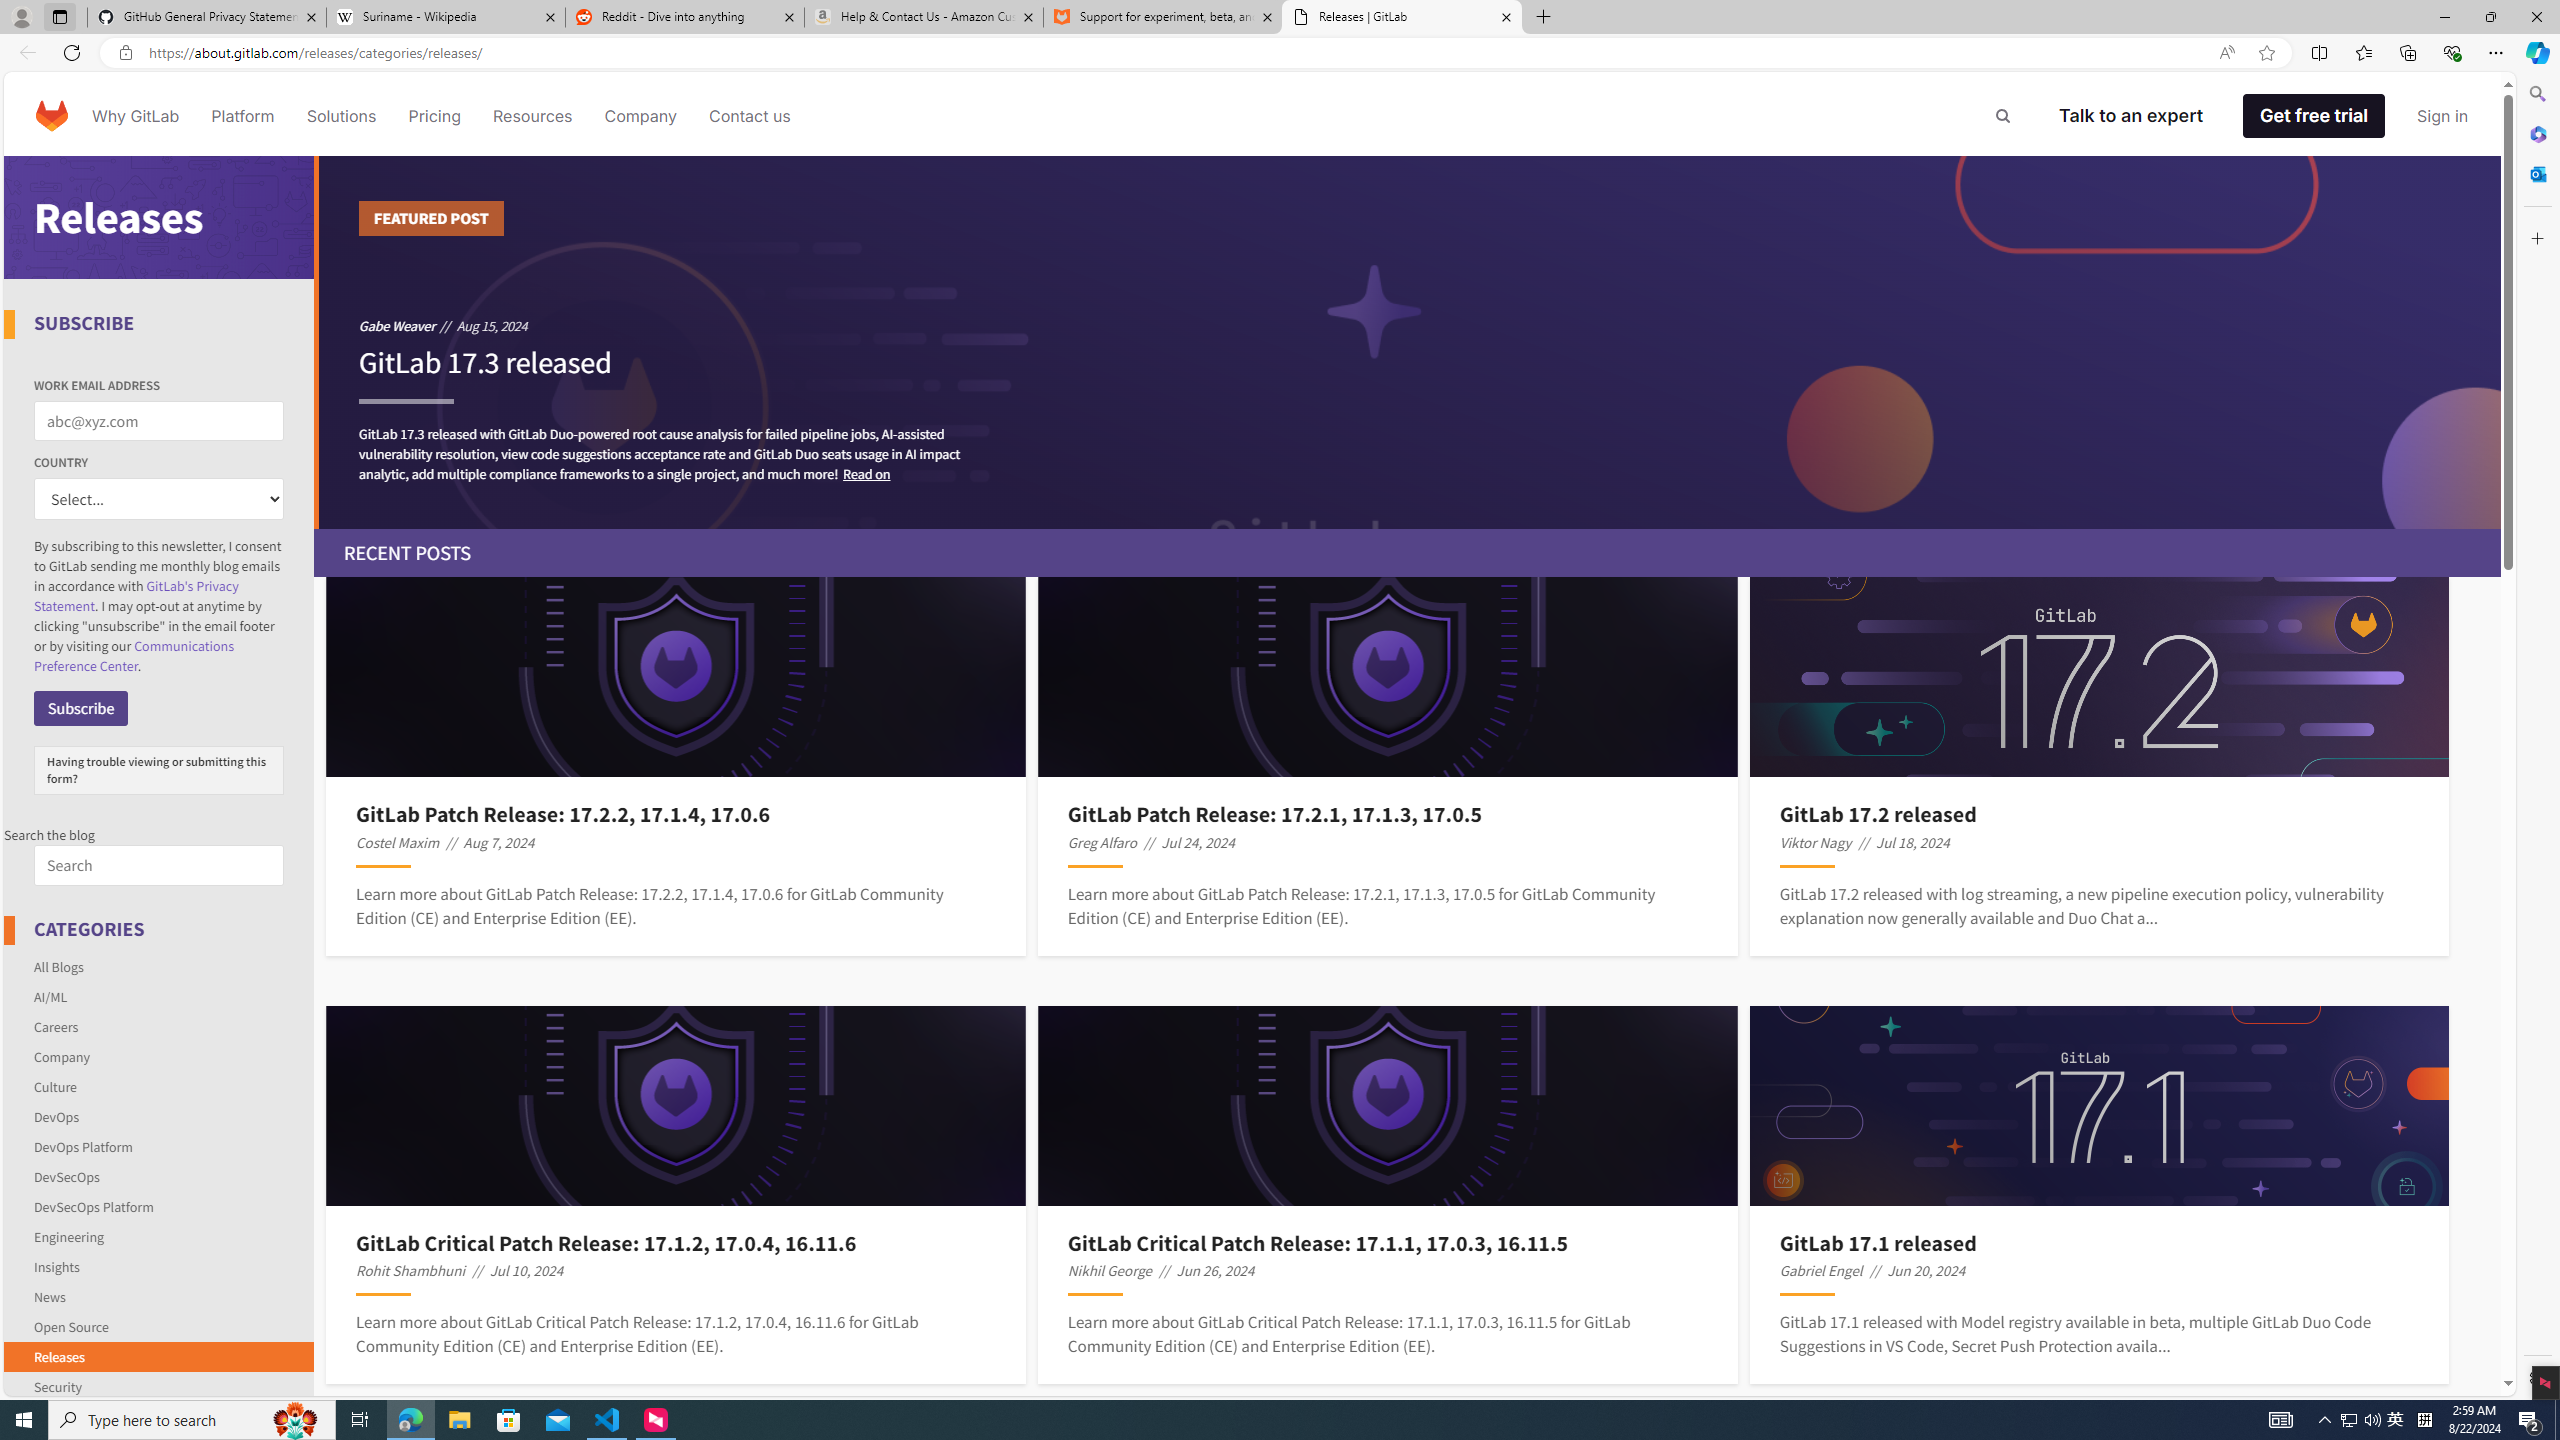 The image size is (2560, 1440). I want to click on Post Image, so click(2098, 1106).